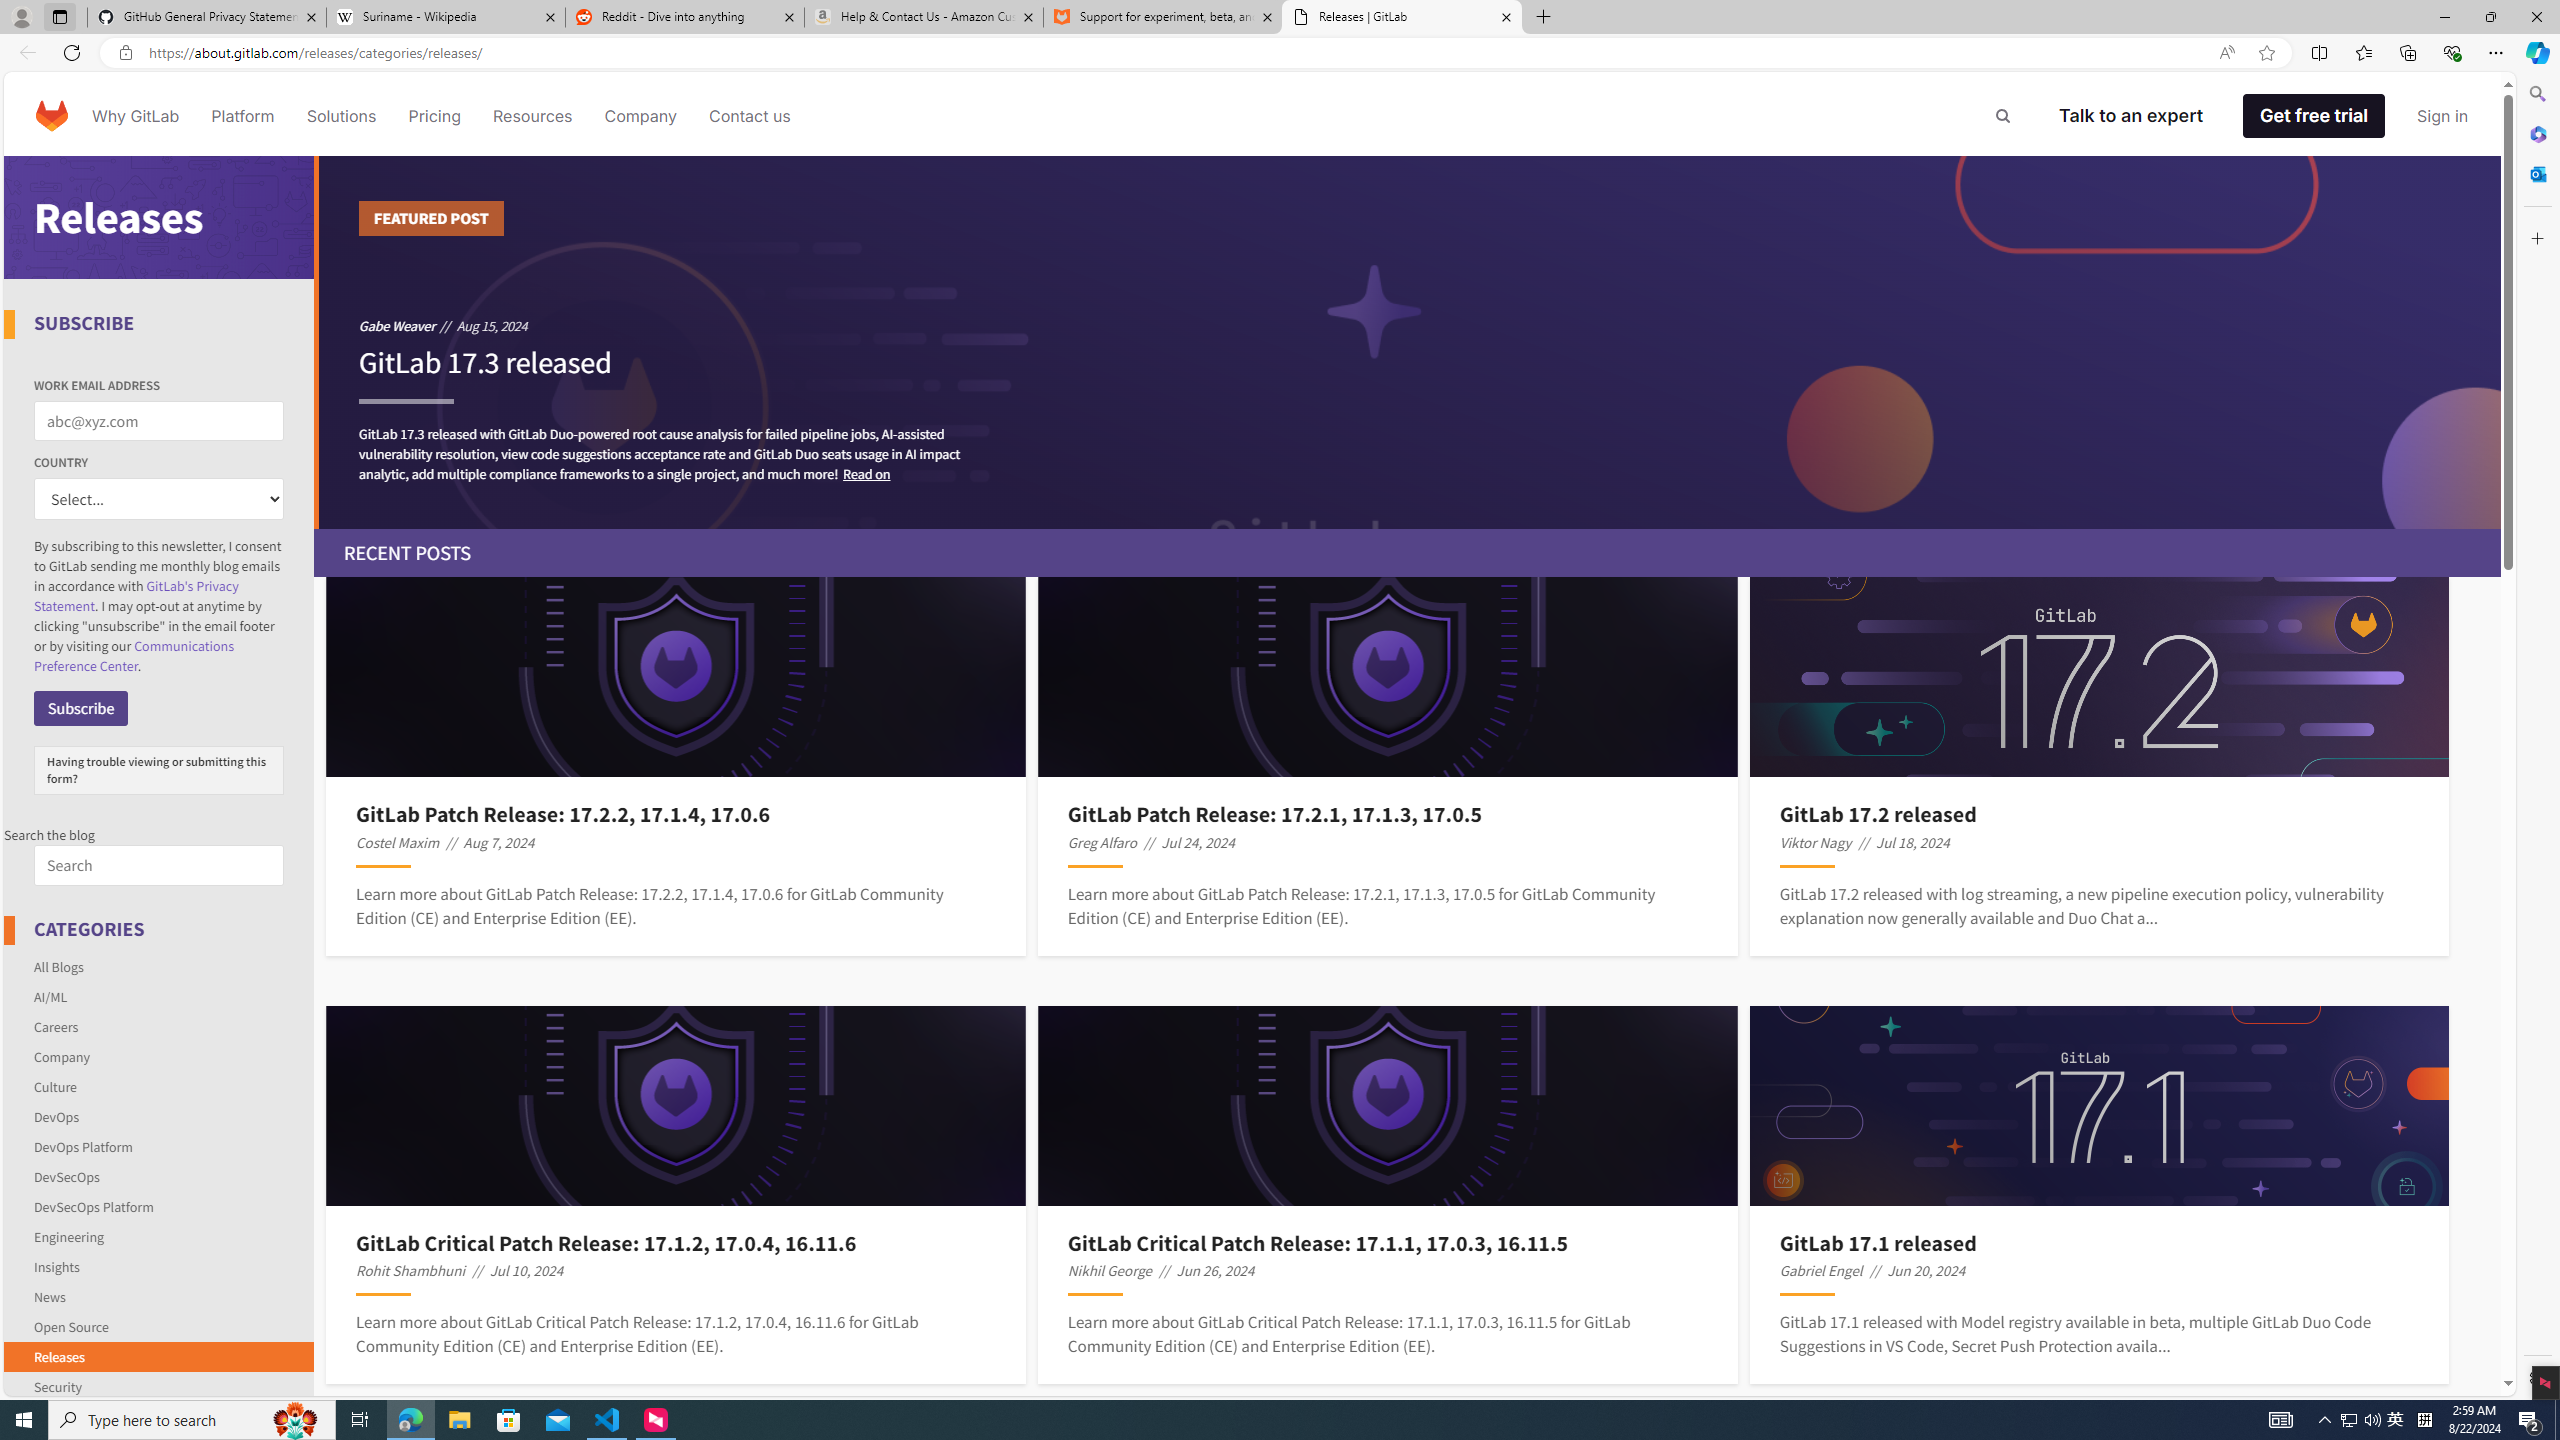 The image size is (2560, 1440). I want to click on Post Image, so click(2098, 1106).